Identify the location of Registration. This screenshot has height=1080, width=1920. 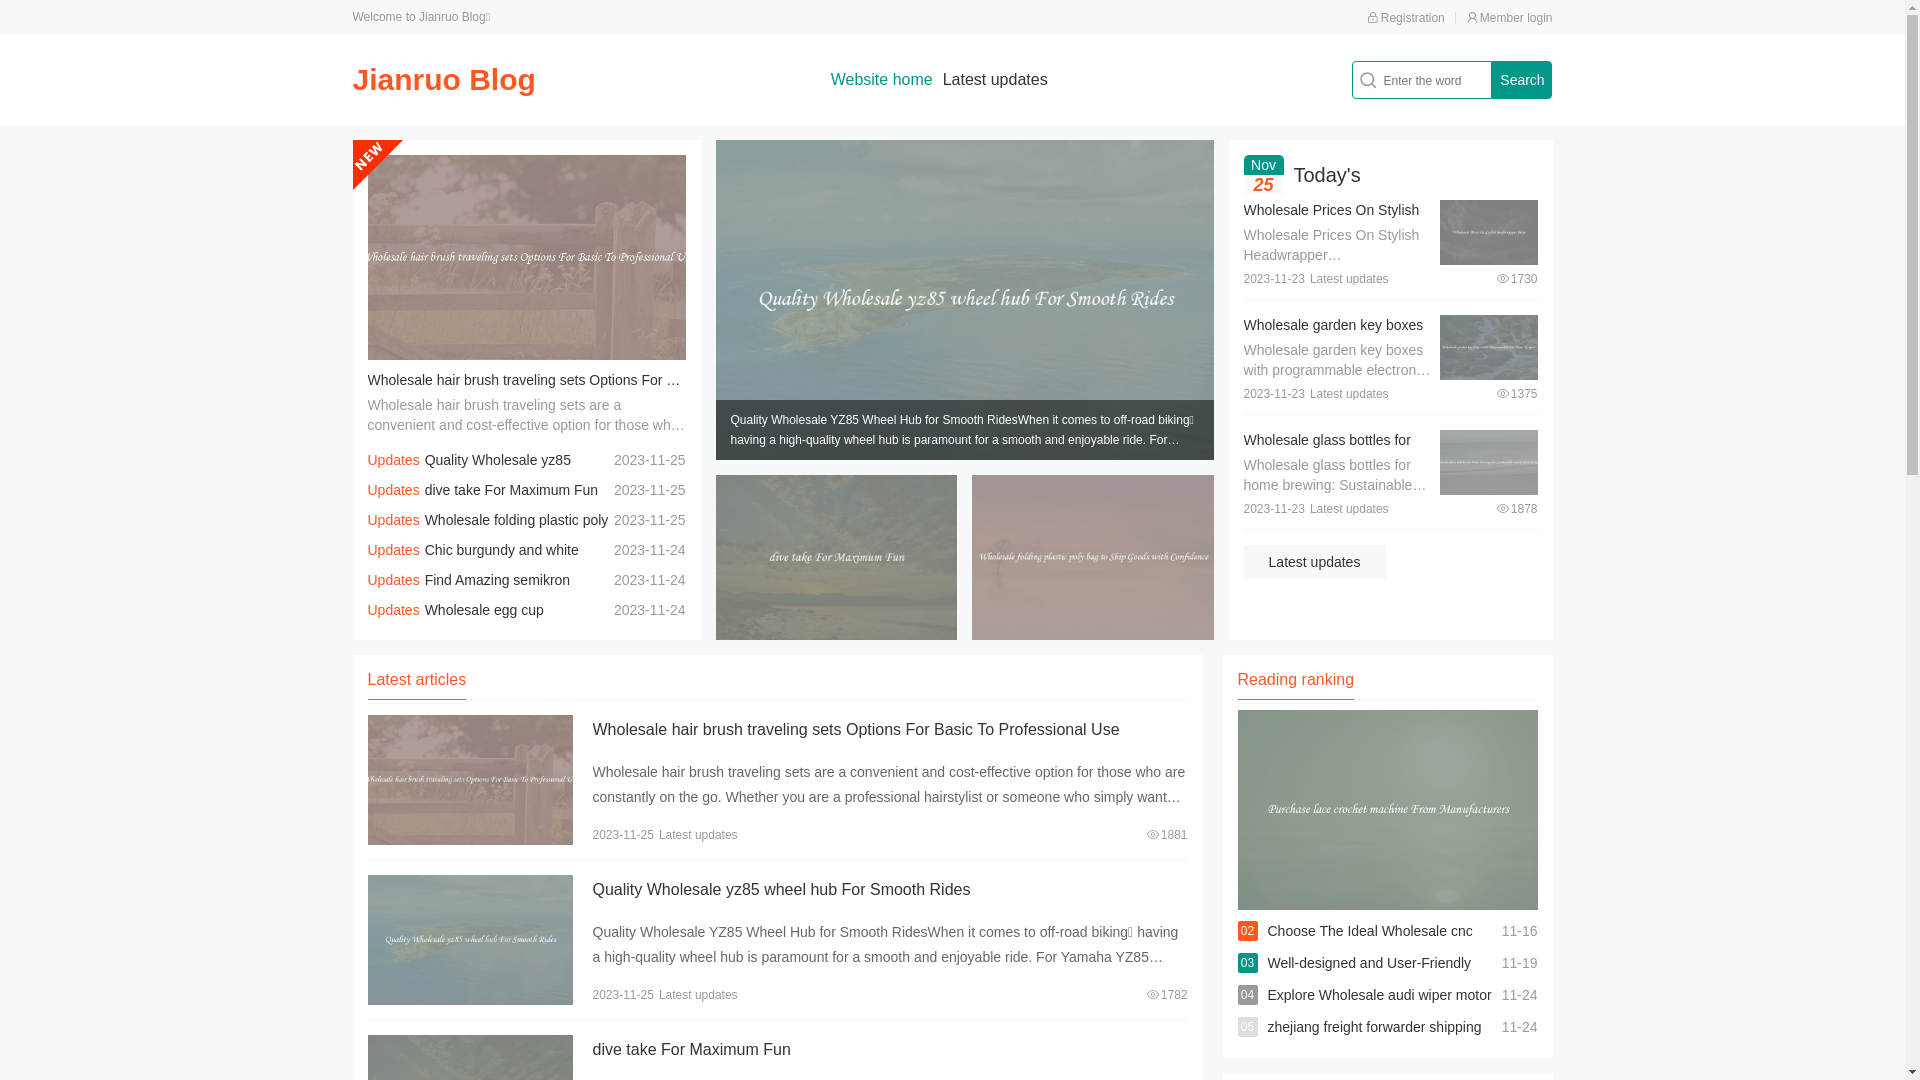
(1406, 18).